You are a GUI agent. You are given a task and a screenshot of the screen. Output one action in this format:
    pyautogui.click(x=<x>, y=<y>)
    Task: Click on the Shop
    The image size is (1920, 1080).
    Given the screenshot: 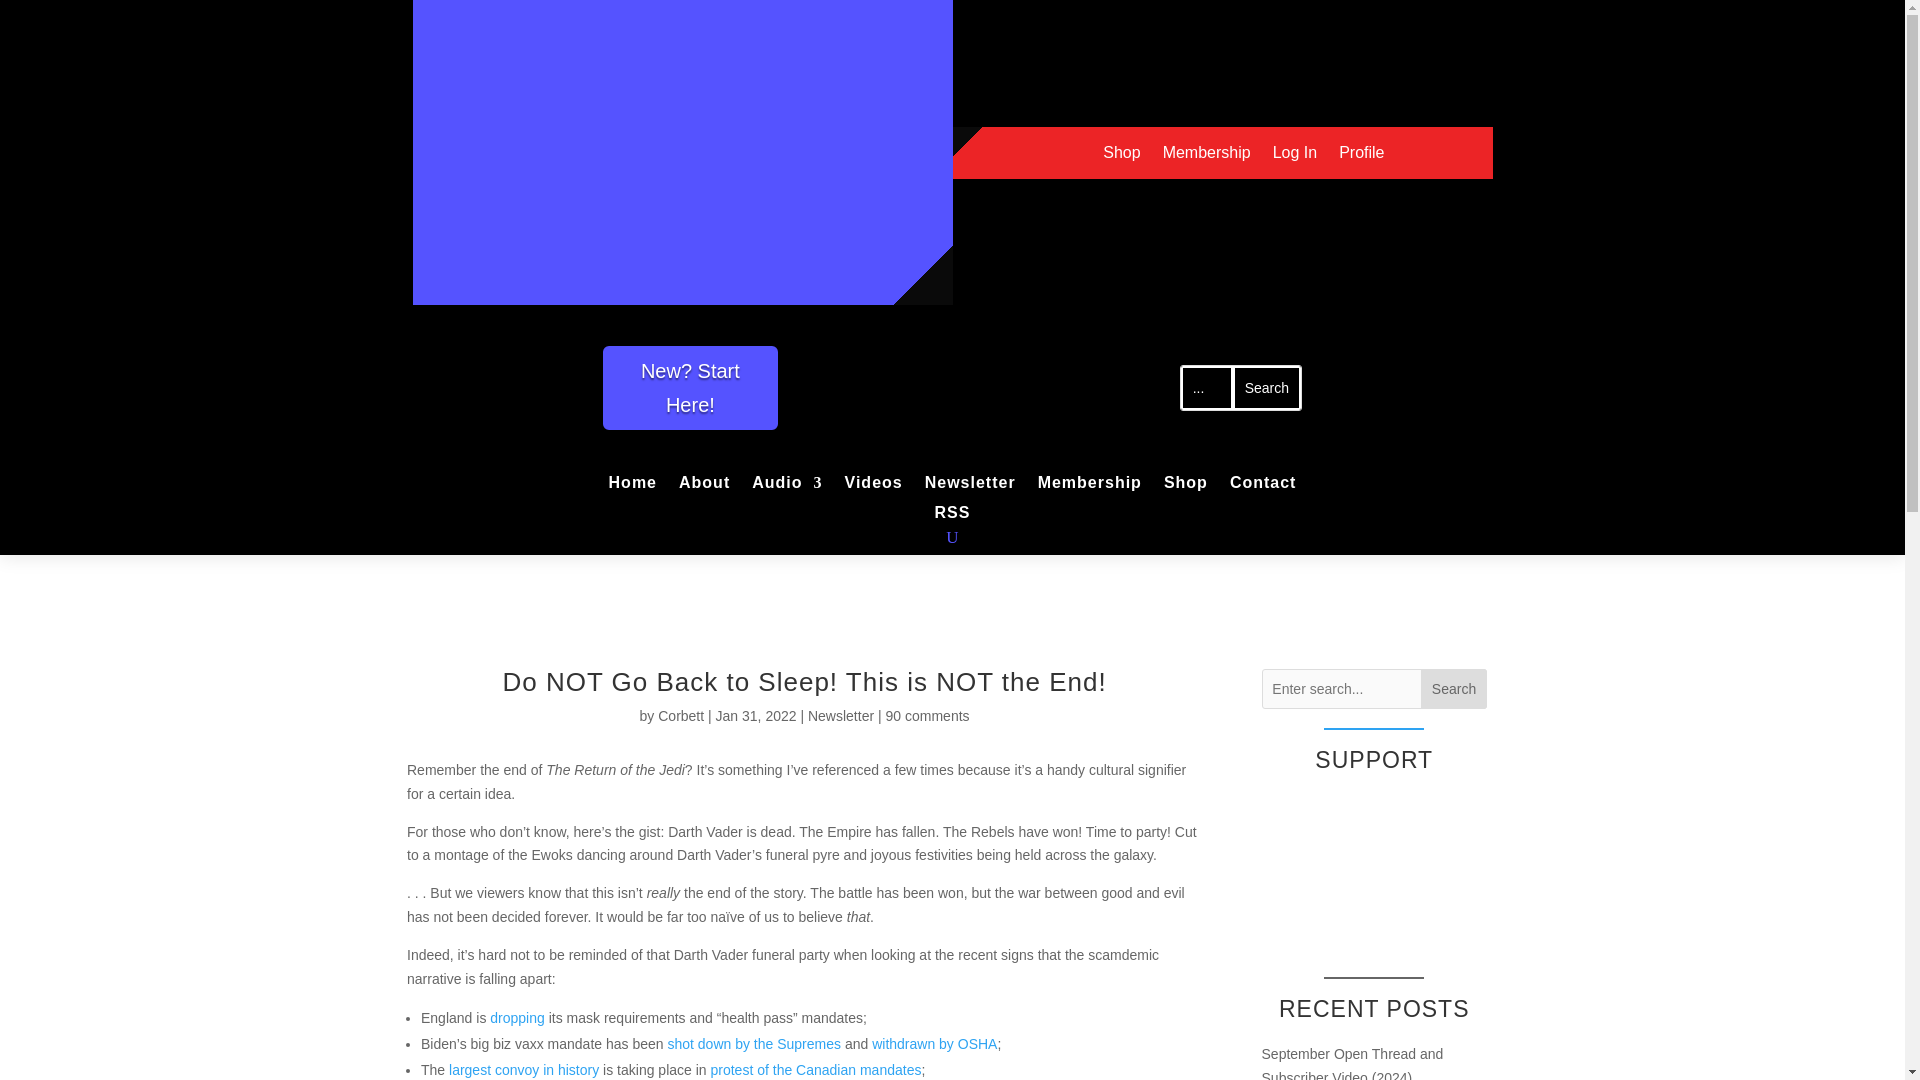 What is the action you would take?
    pyautogui.click(x=1185, y=486)
    